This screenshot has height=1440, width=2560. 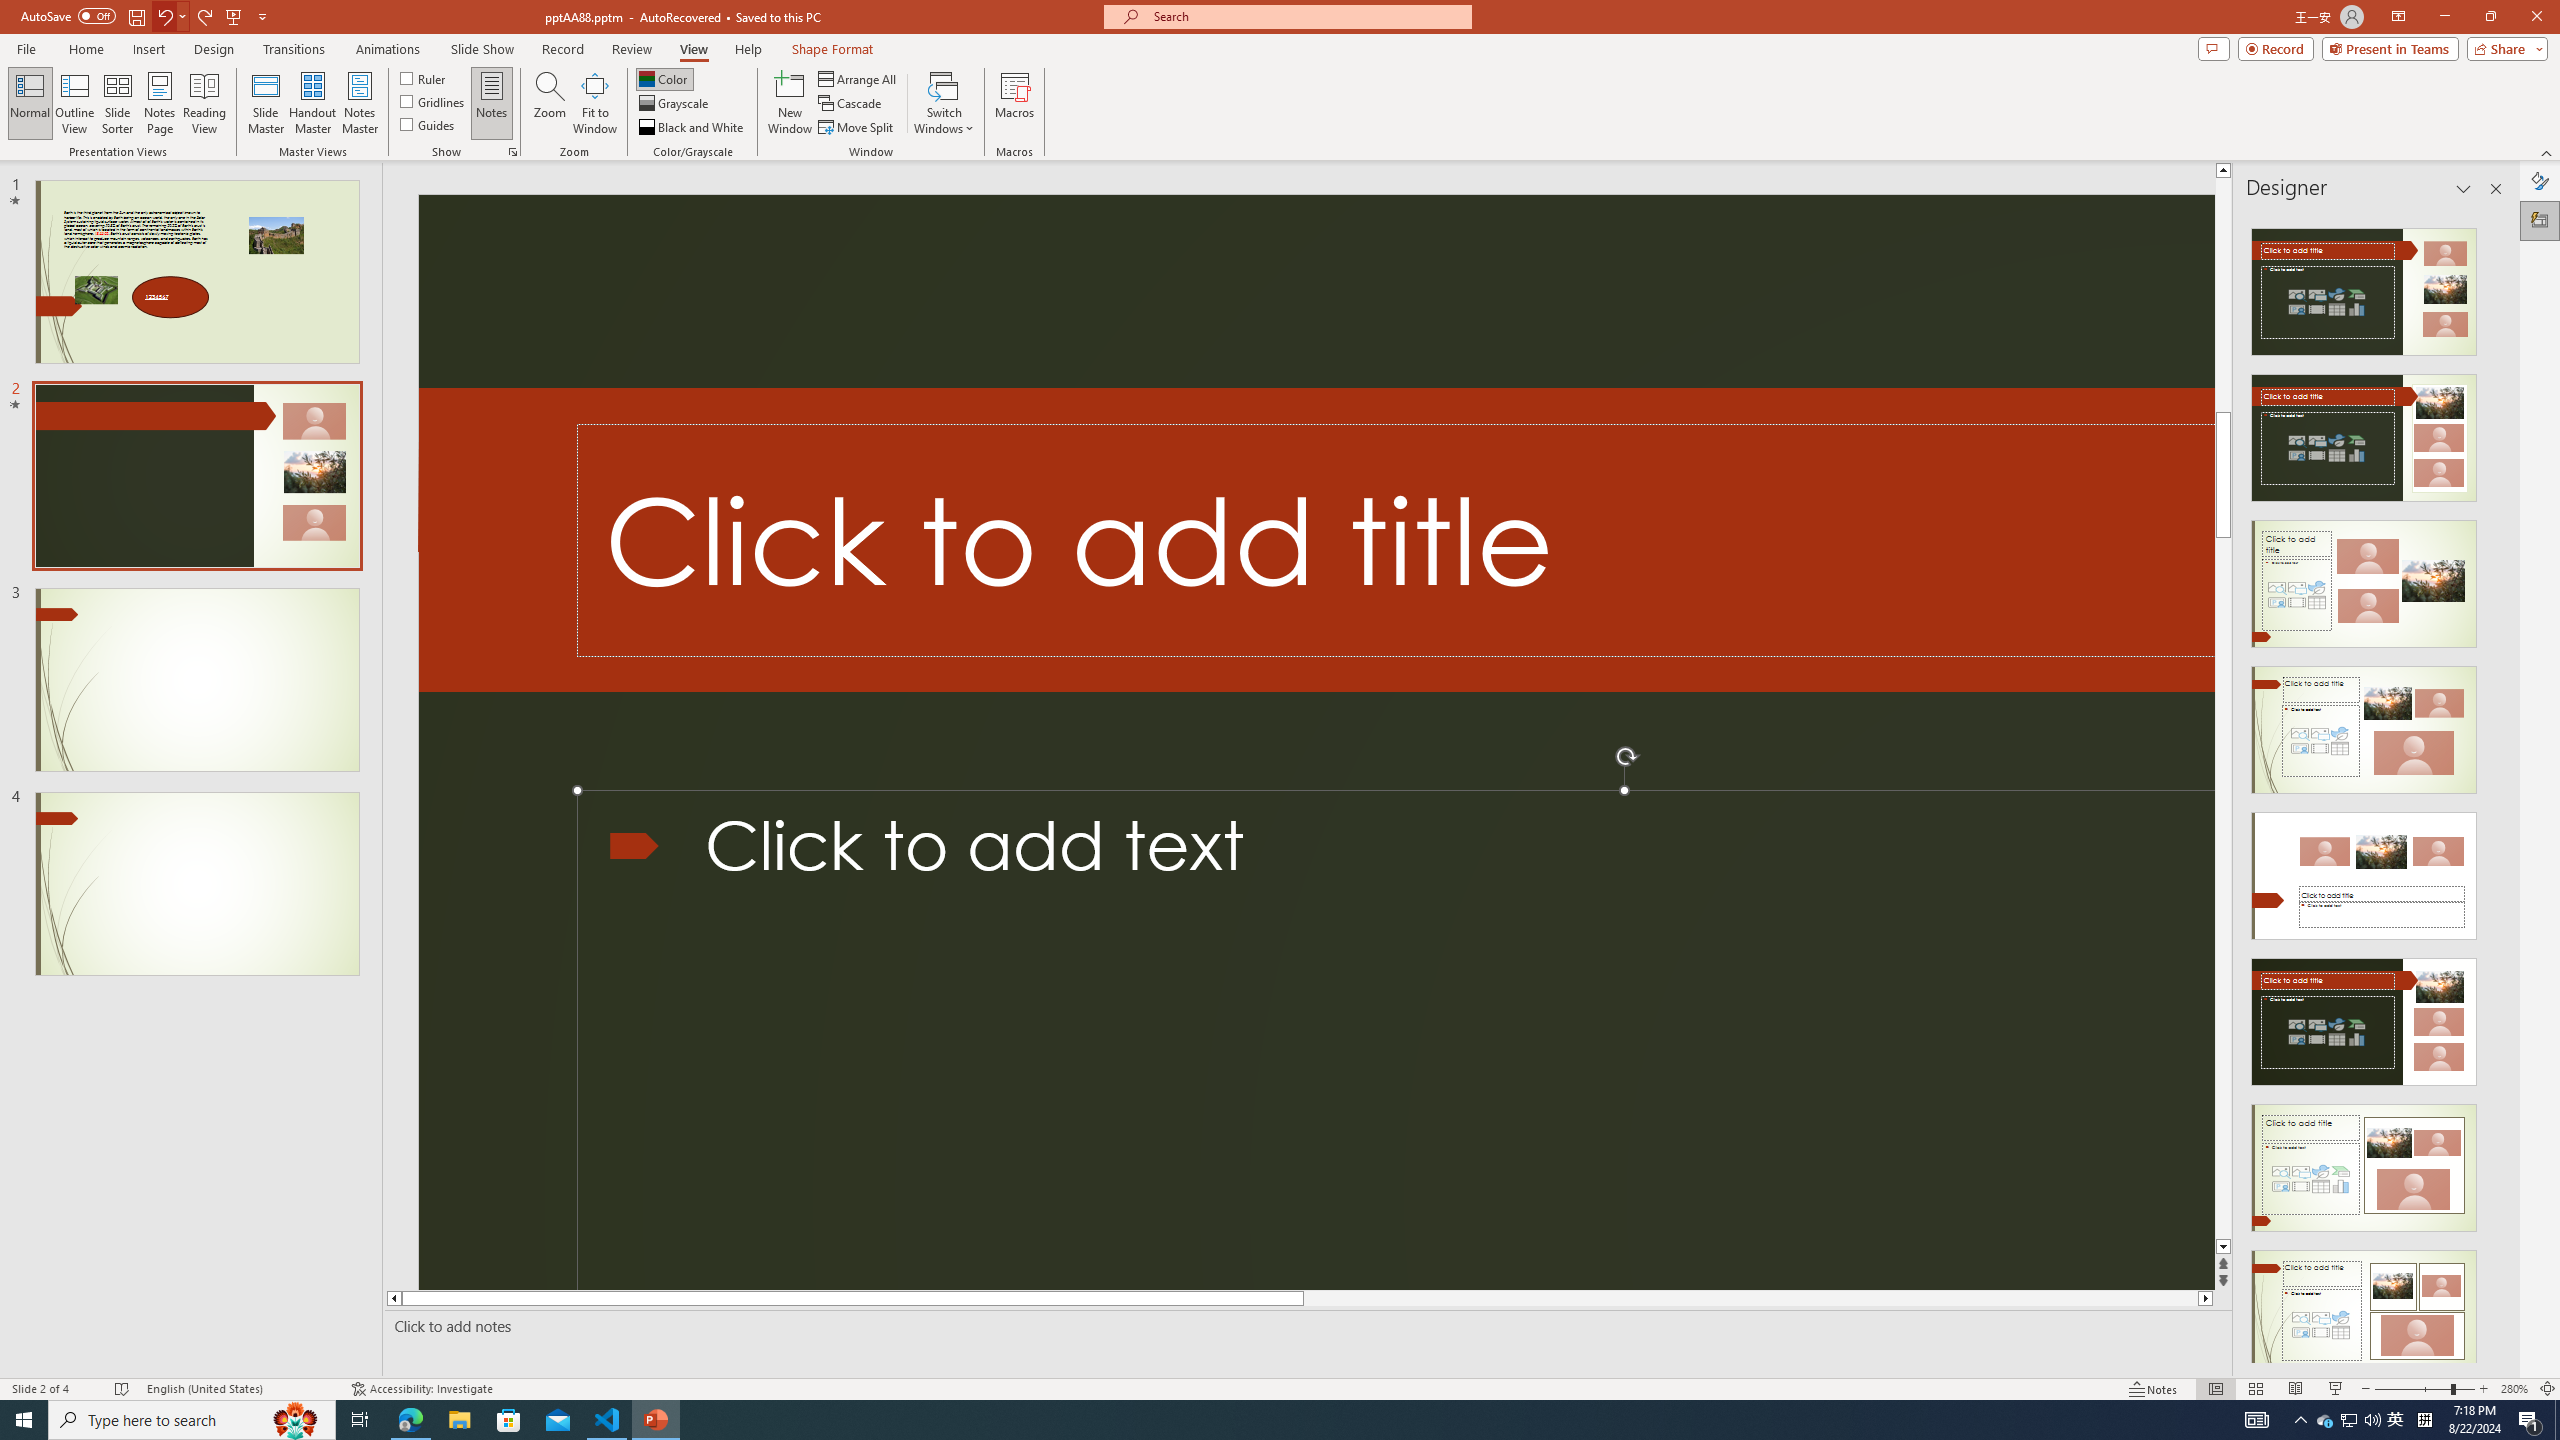 What do you see at coordinates (858, 128) in the screenshot?
I see `Move Split` at bounding box center [858, 128].